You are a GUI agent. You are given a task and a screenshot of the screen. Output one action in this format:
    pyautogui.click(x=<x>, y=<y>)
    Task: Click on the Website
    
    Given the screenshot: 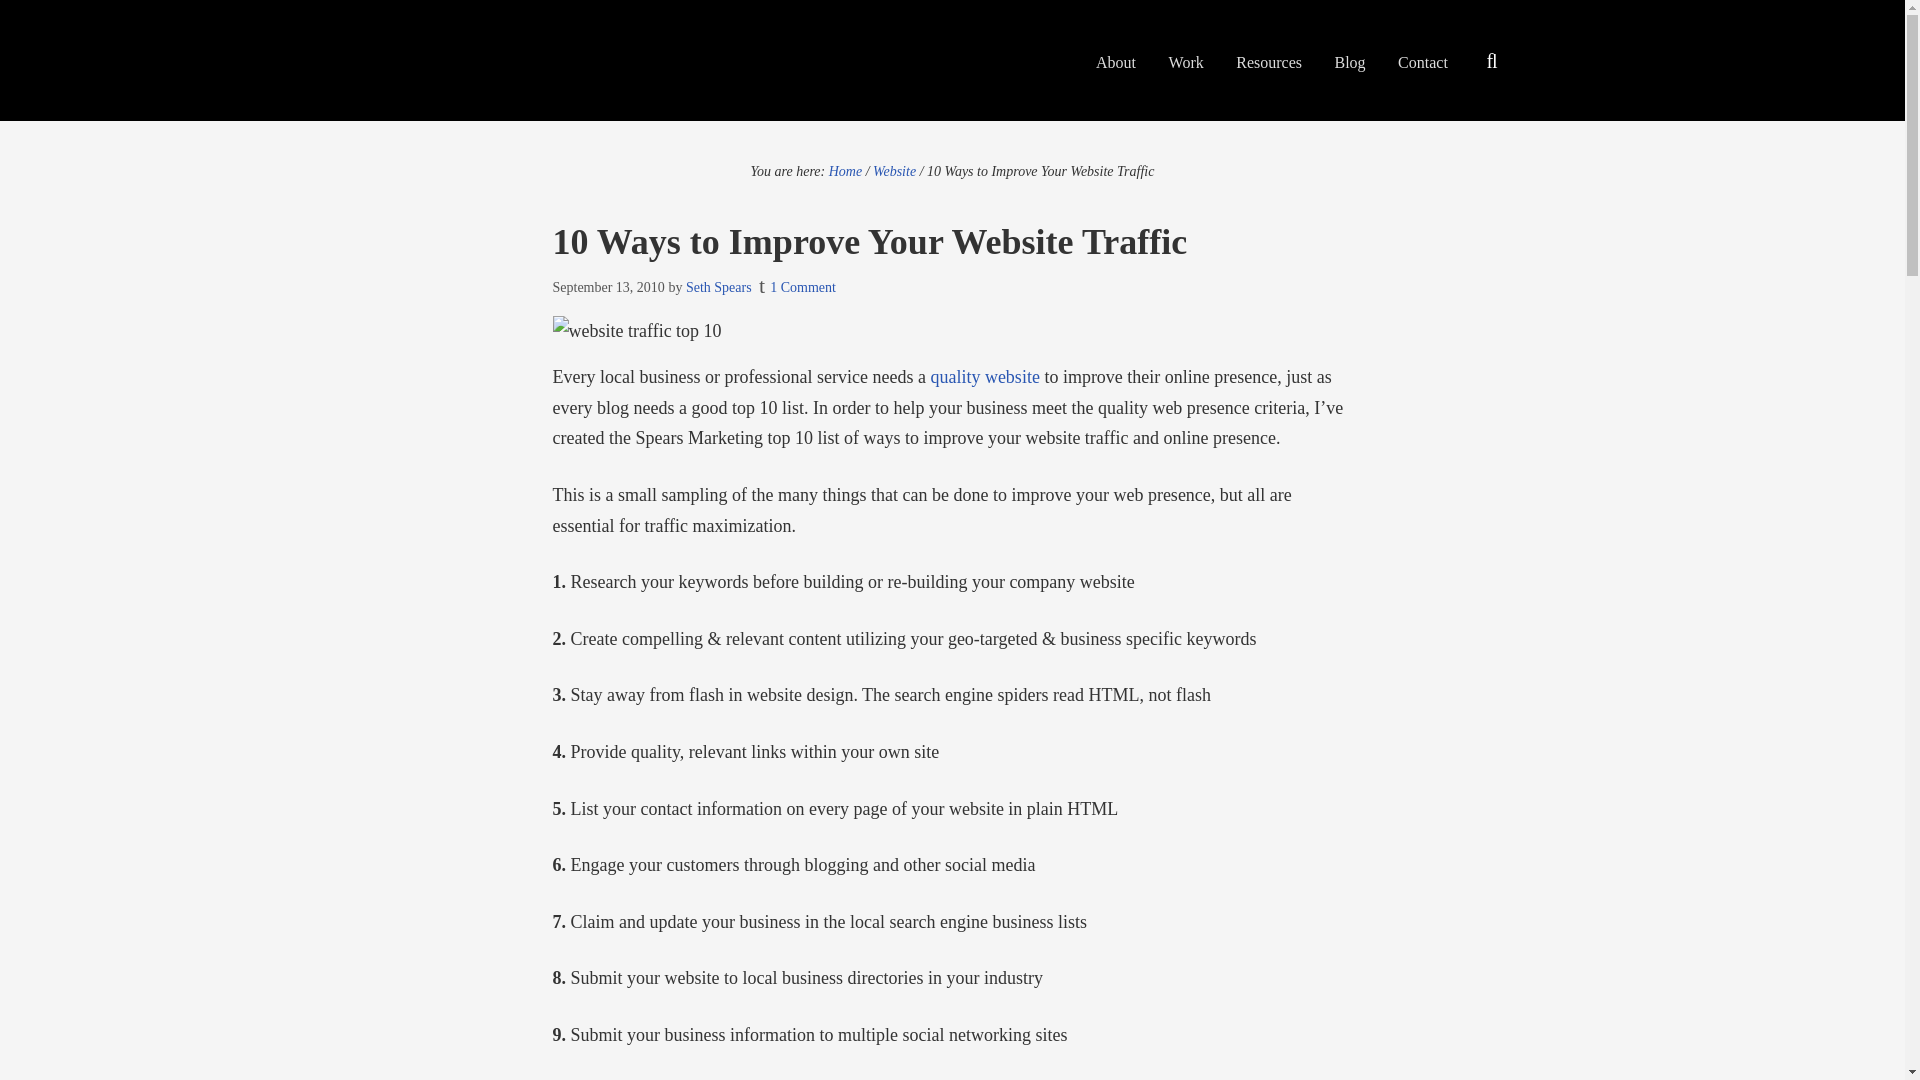 What is the action you would take?
    pyautogui.click(x=894, y=172)
    